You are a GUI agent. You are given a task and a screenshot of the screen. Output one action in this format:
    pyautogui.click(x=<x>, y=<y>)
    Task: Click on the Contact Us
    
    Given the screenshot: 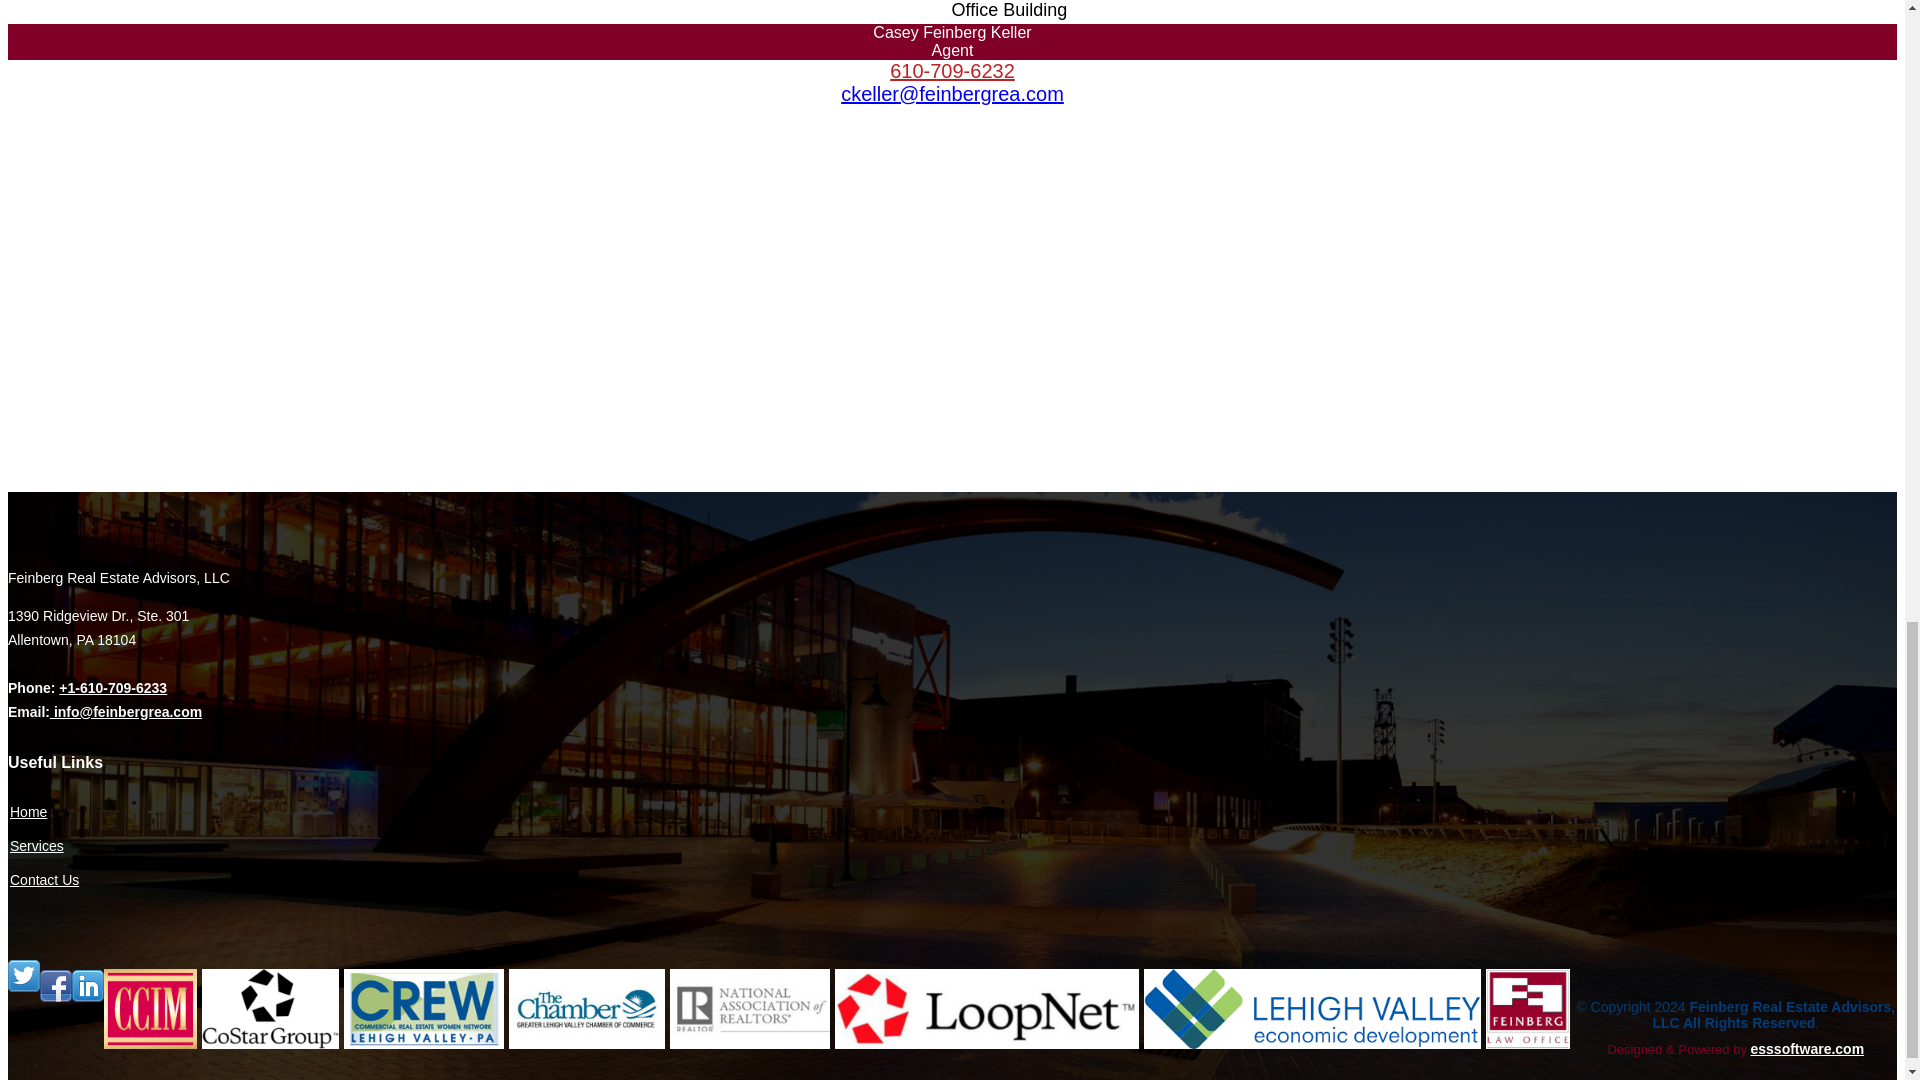 What is the action you would take?
    pyautogui.click(x=44, y=879)
    